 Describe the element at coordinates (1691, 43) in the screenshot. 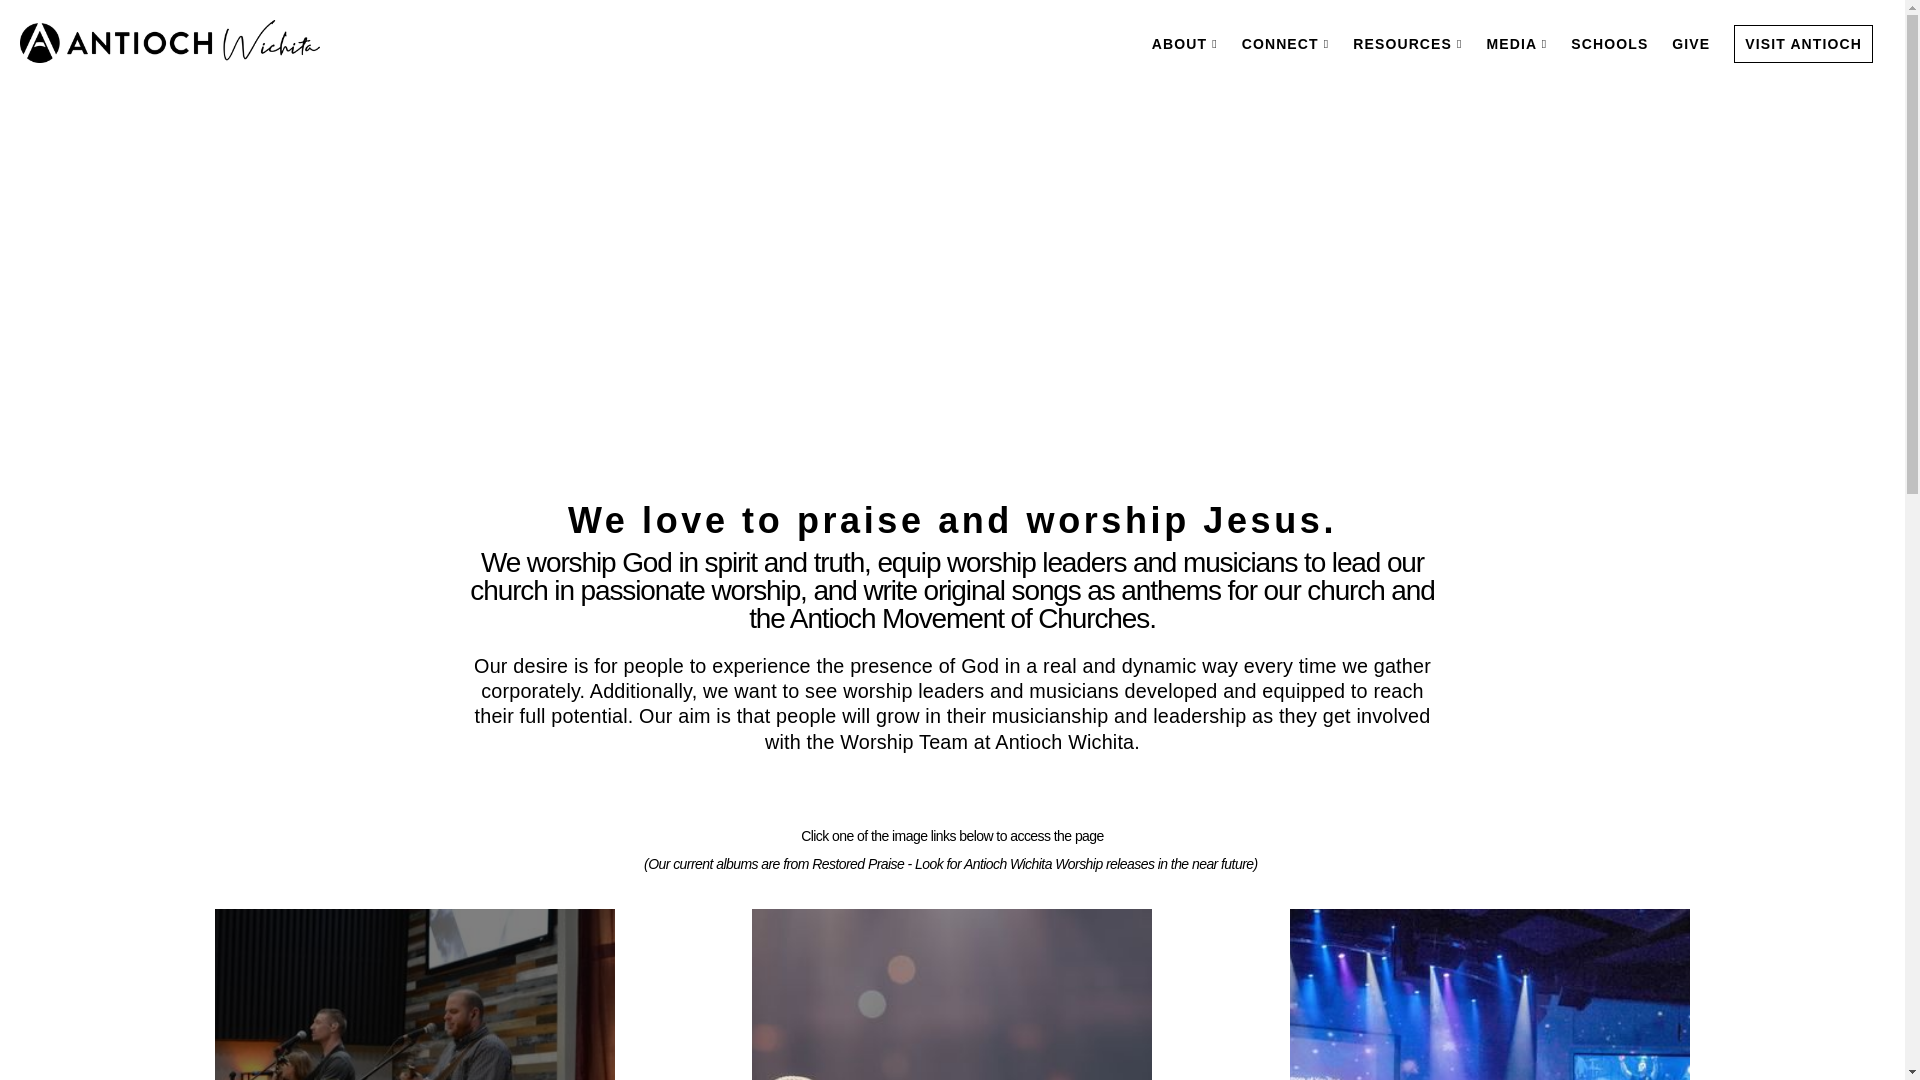

I see `GIVE` at that location.